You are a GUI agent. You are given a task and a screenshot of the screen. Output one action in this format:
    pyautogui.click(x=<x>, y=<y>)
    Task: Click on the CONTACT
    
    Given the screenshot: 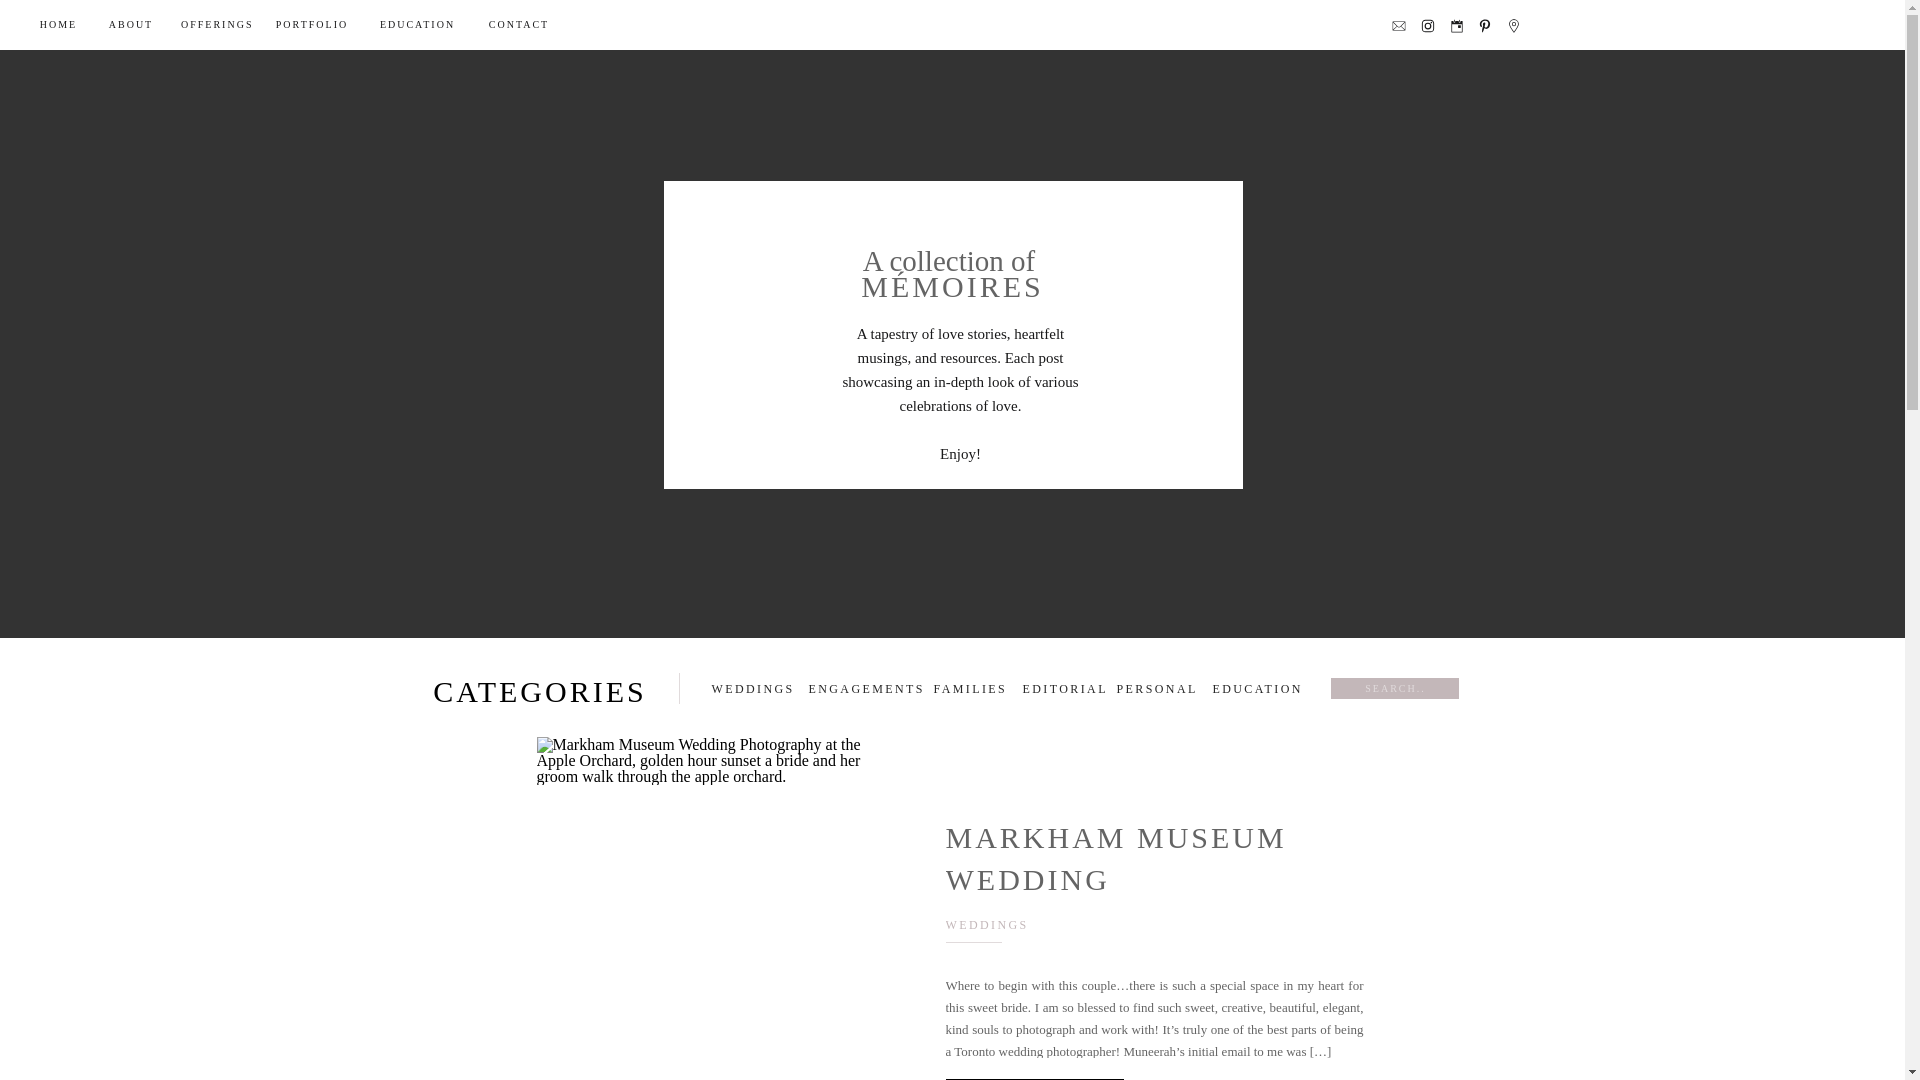 What is the action you would take?
    pyautogui.click(x=518, y=24)
    